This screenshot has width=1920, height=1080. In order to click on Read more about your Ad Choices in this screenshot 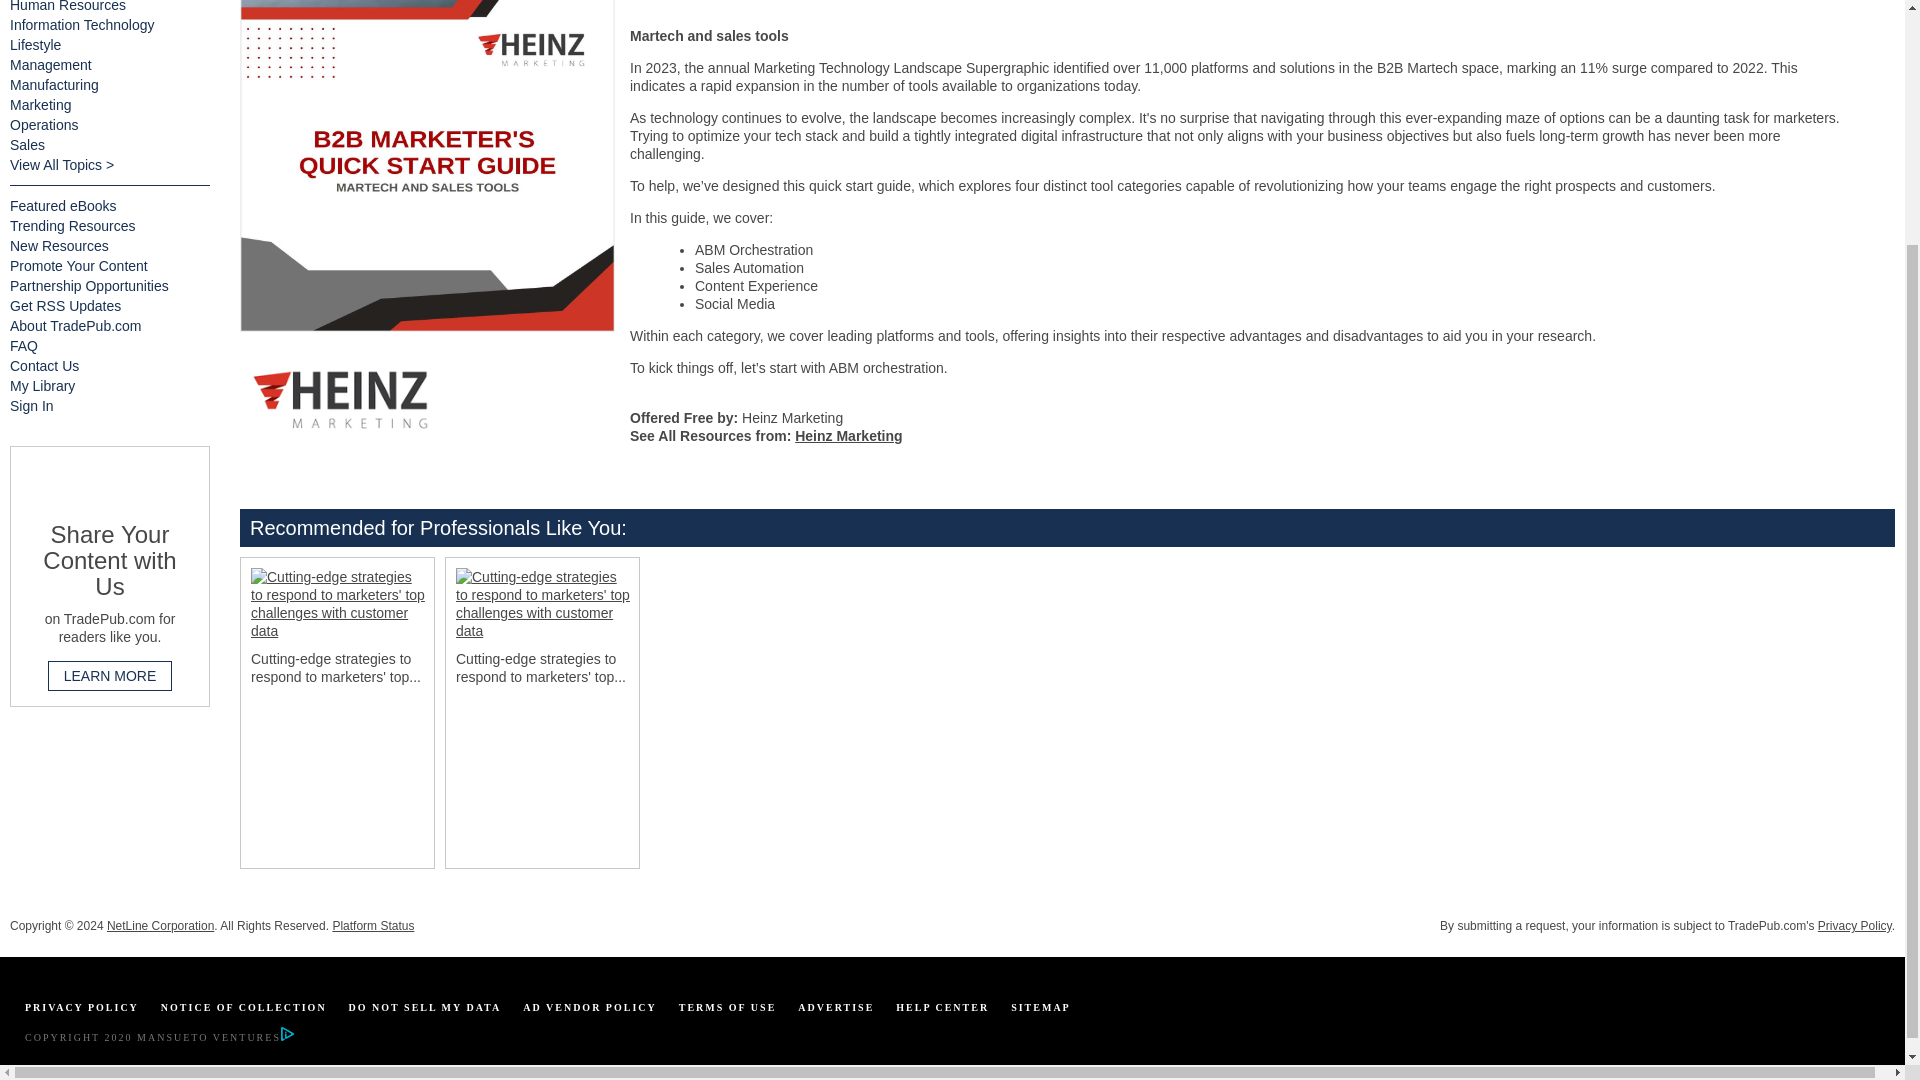, I will do `click(286, 1038)`.